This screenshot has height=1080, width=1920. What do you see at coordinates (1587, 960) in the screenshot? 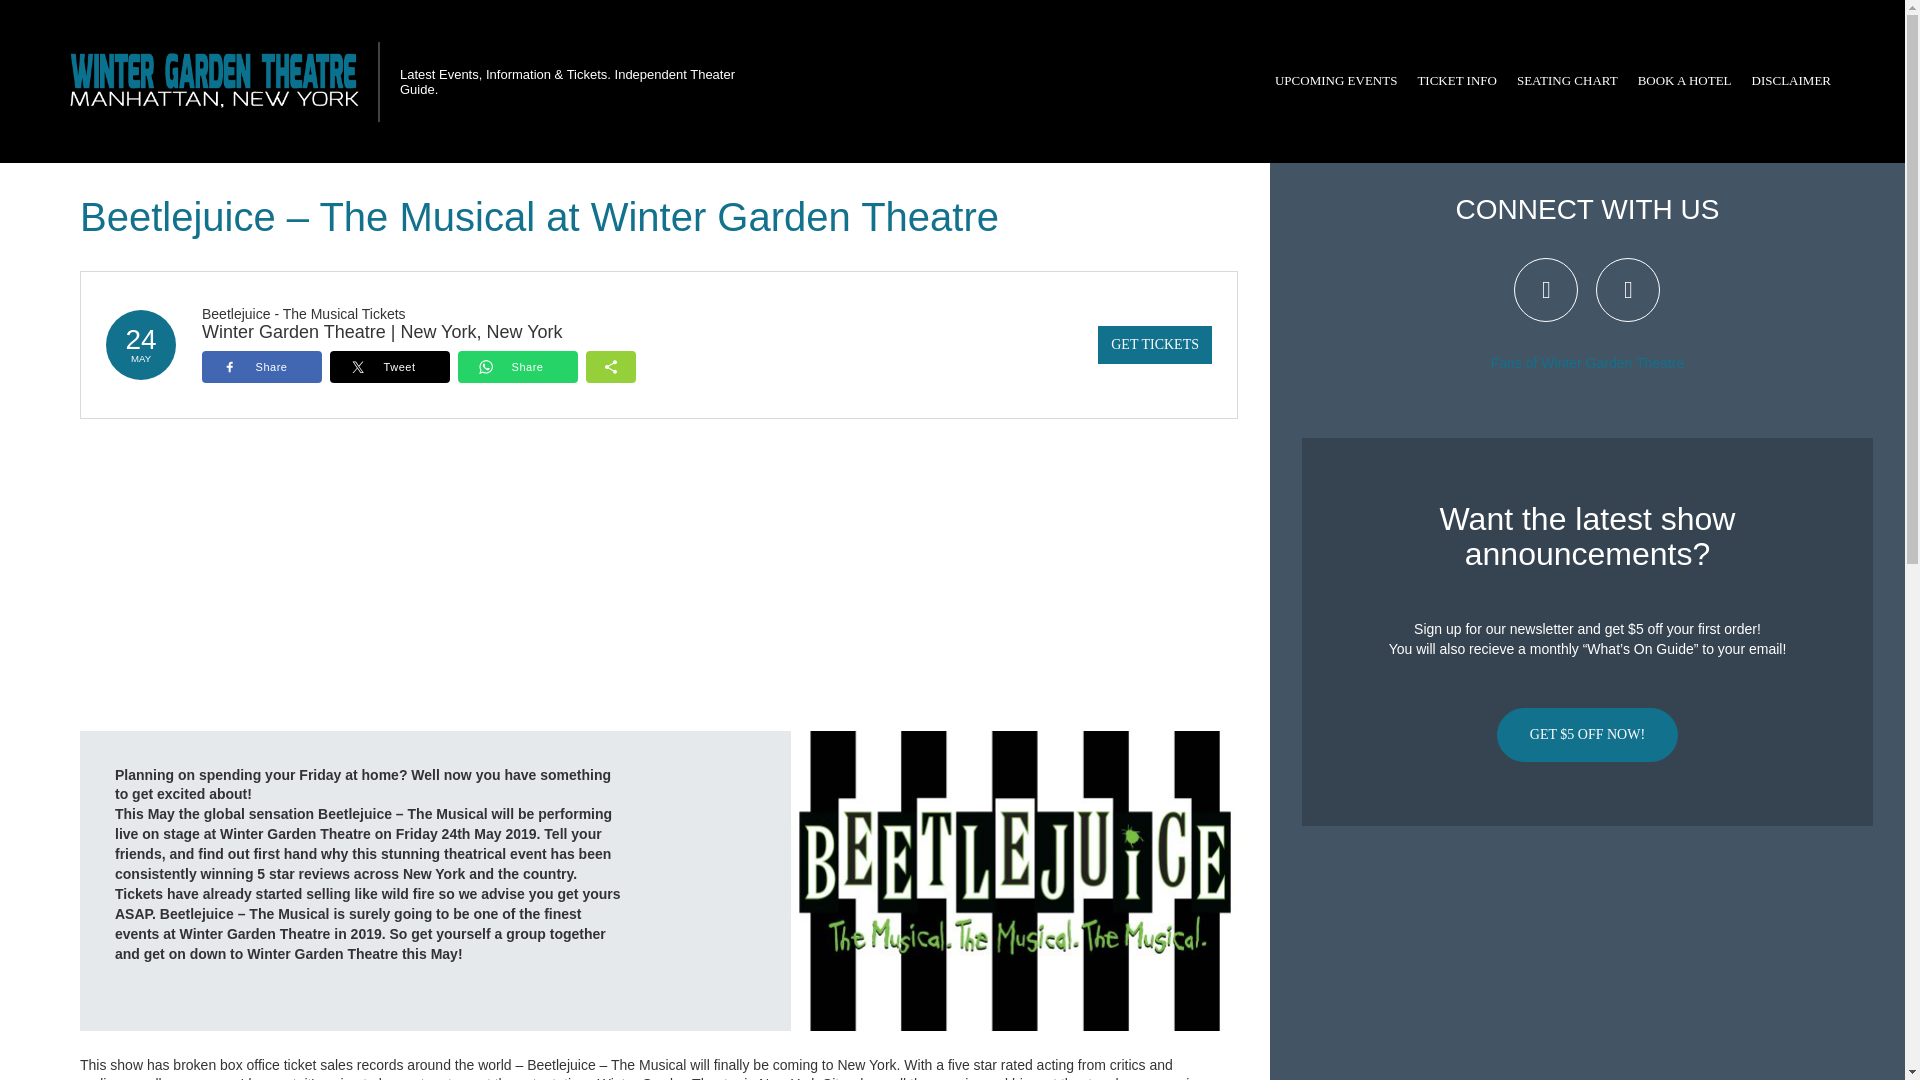
I see `Advertisement` at bounding box center [1587, 960].